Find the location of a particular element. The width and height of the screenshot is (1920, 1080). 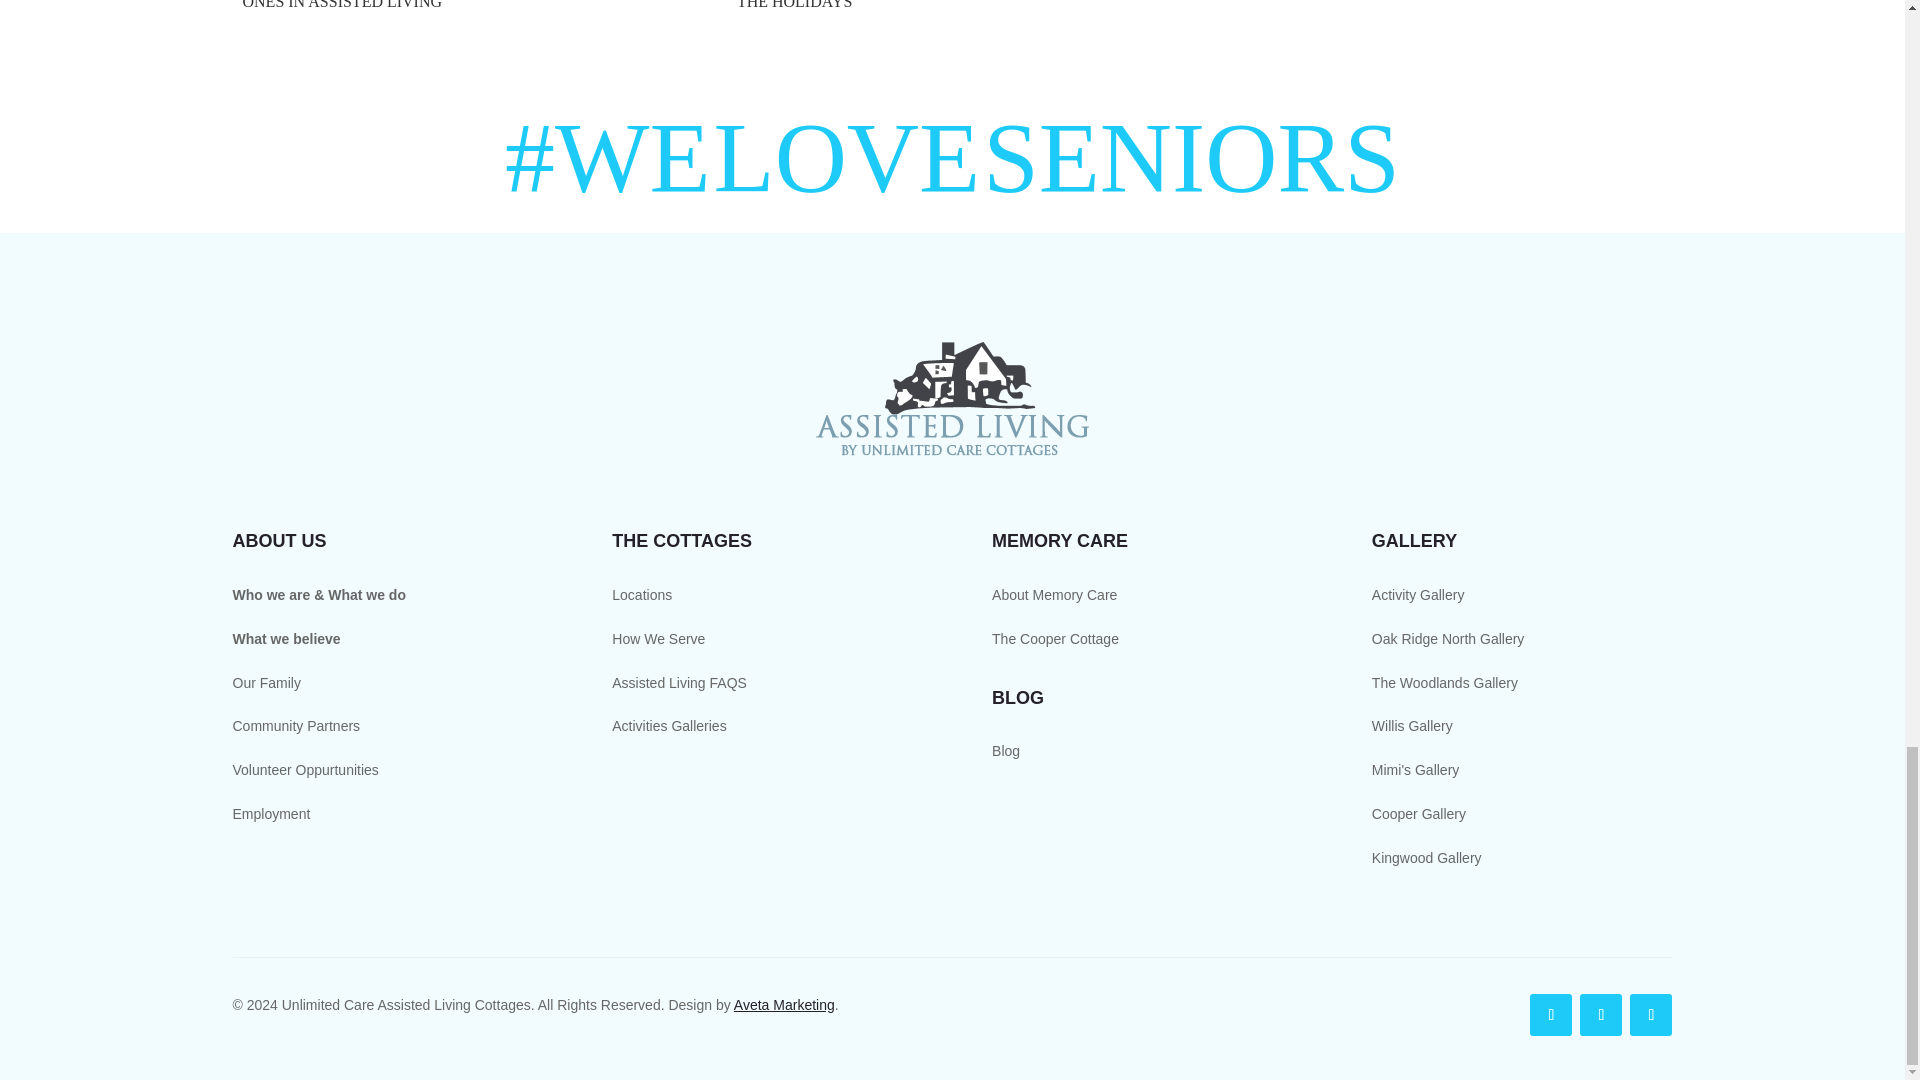

logo is located at coordinates (952, 399).